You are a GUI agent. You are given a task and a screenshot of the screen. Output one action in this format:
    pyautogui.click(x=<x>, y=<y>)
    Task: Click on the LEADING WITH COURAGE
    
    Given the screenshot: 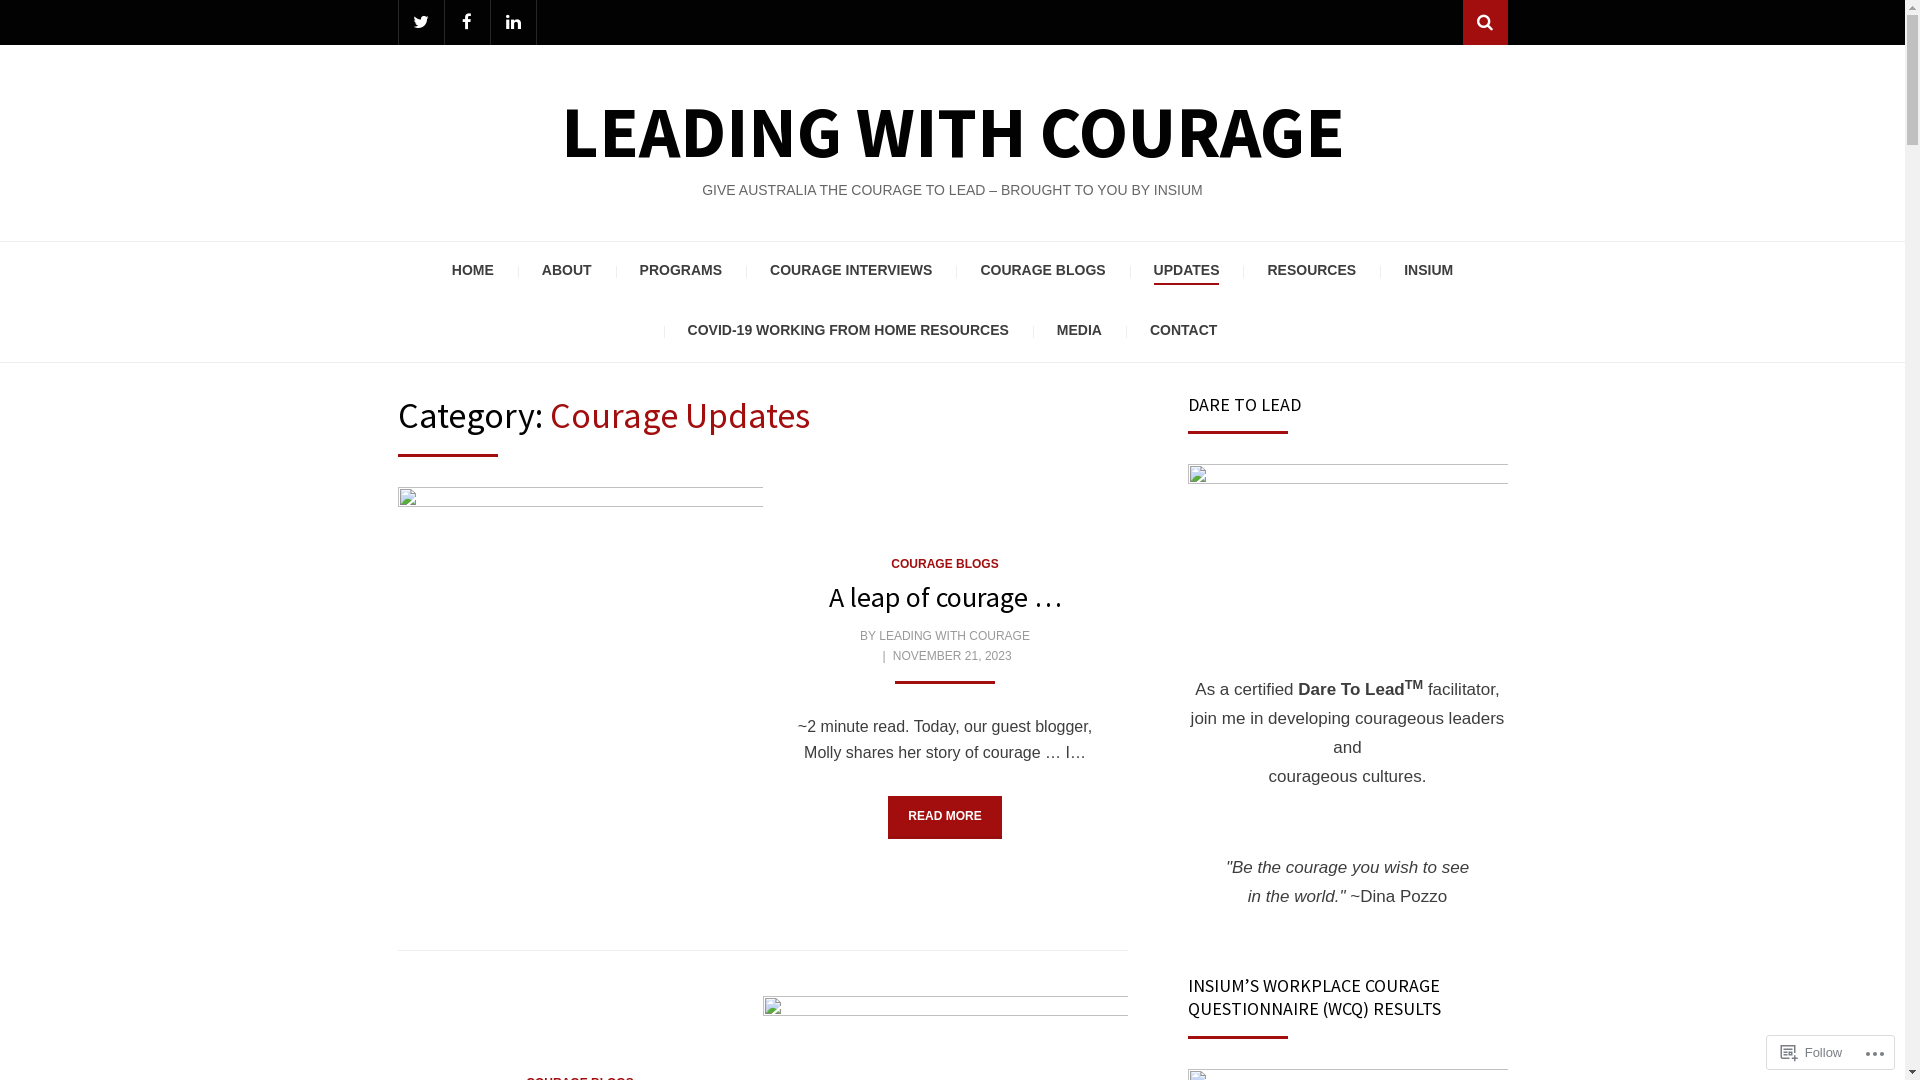 What is the action you would take?
    pyautogui.click(x=952, y=132)
    